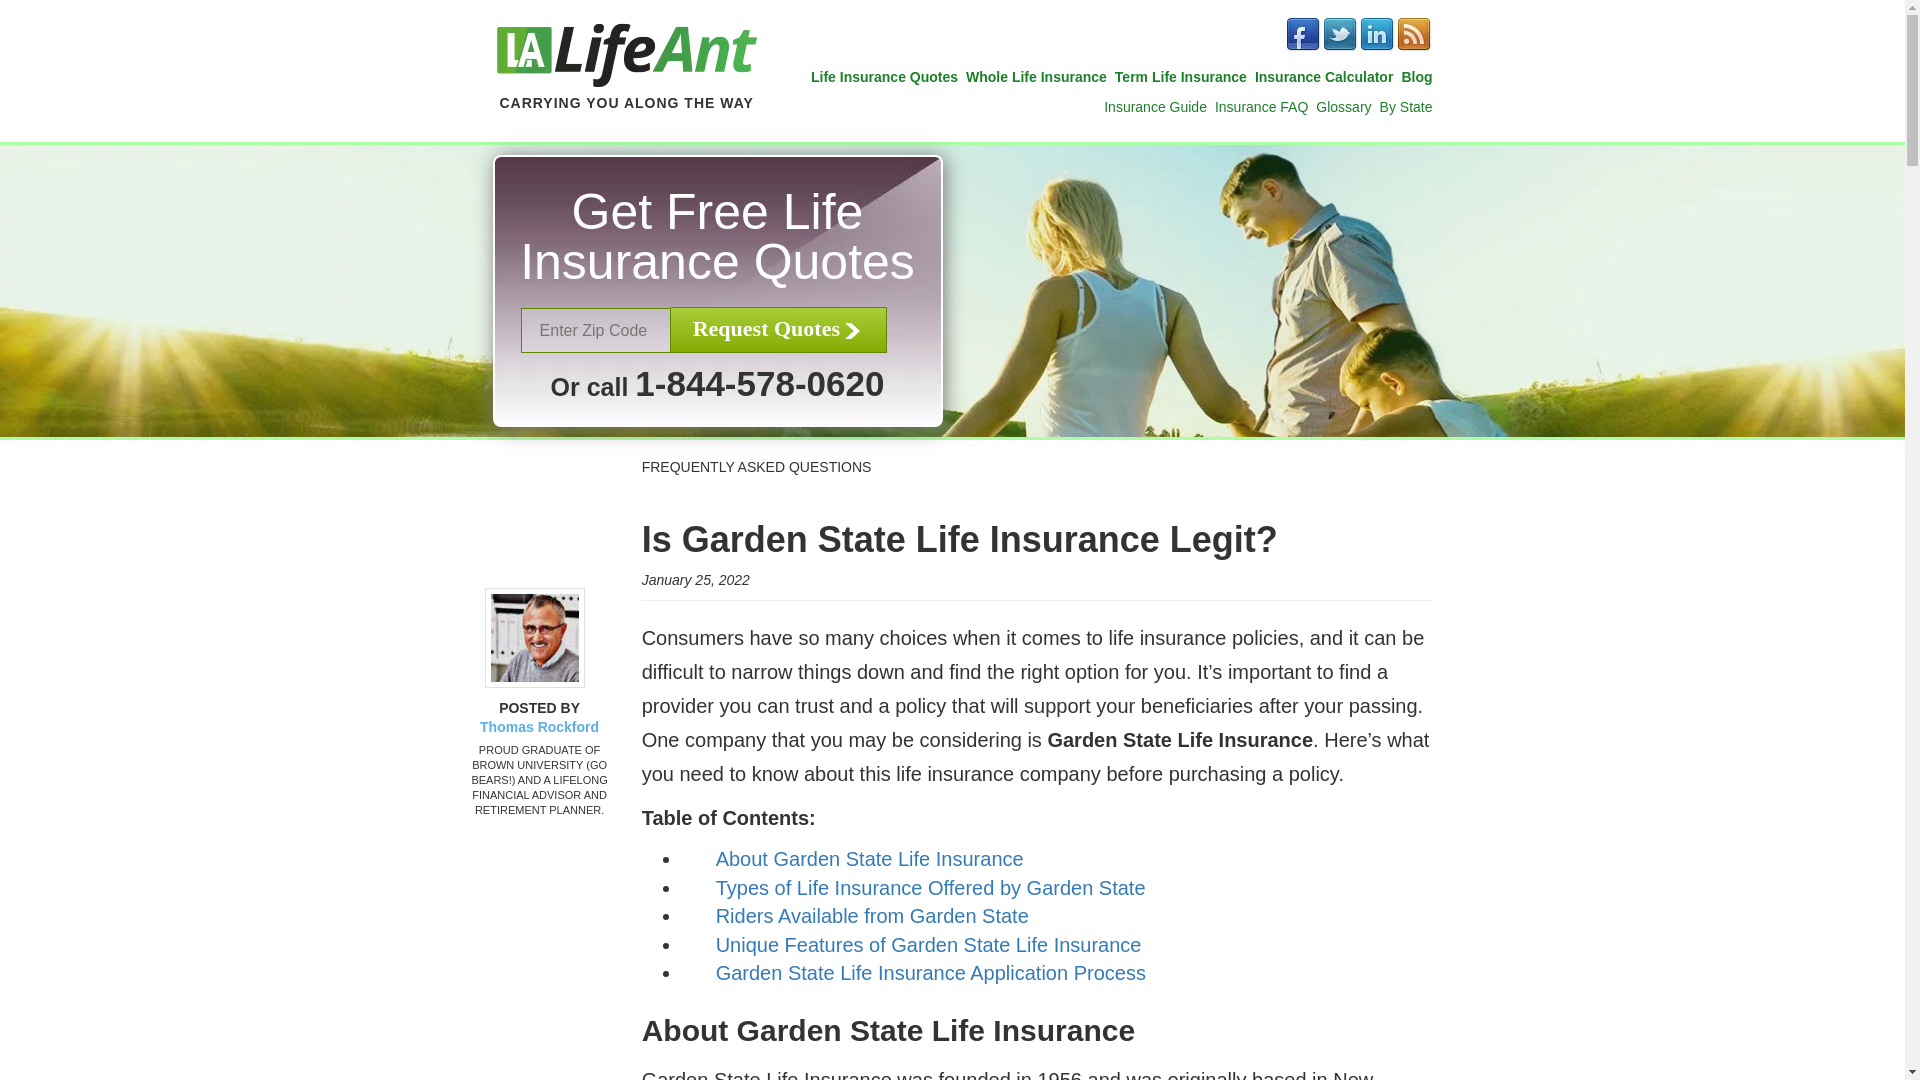 Image resolution: width=1920 pixels, height=1080 pixels. I want to click on Request Quotes, so click(778, 330).